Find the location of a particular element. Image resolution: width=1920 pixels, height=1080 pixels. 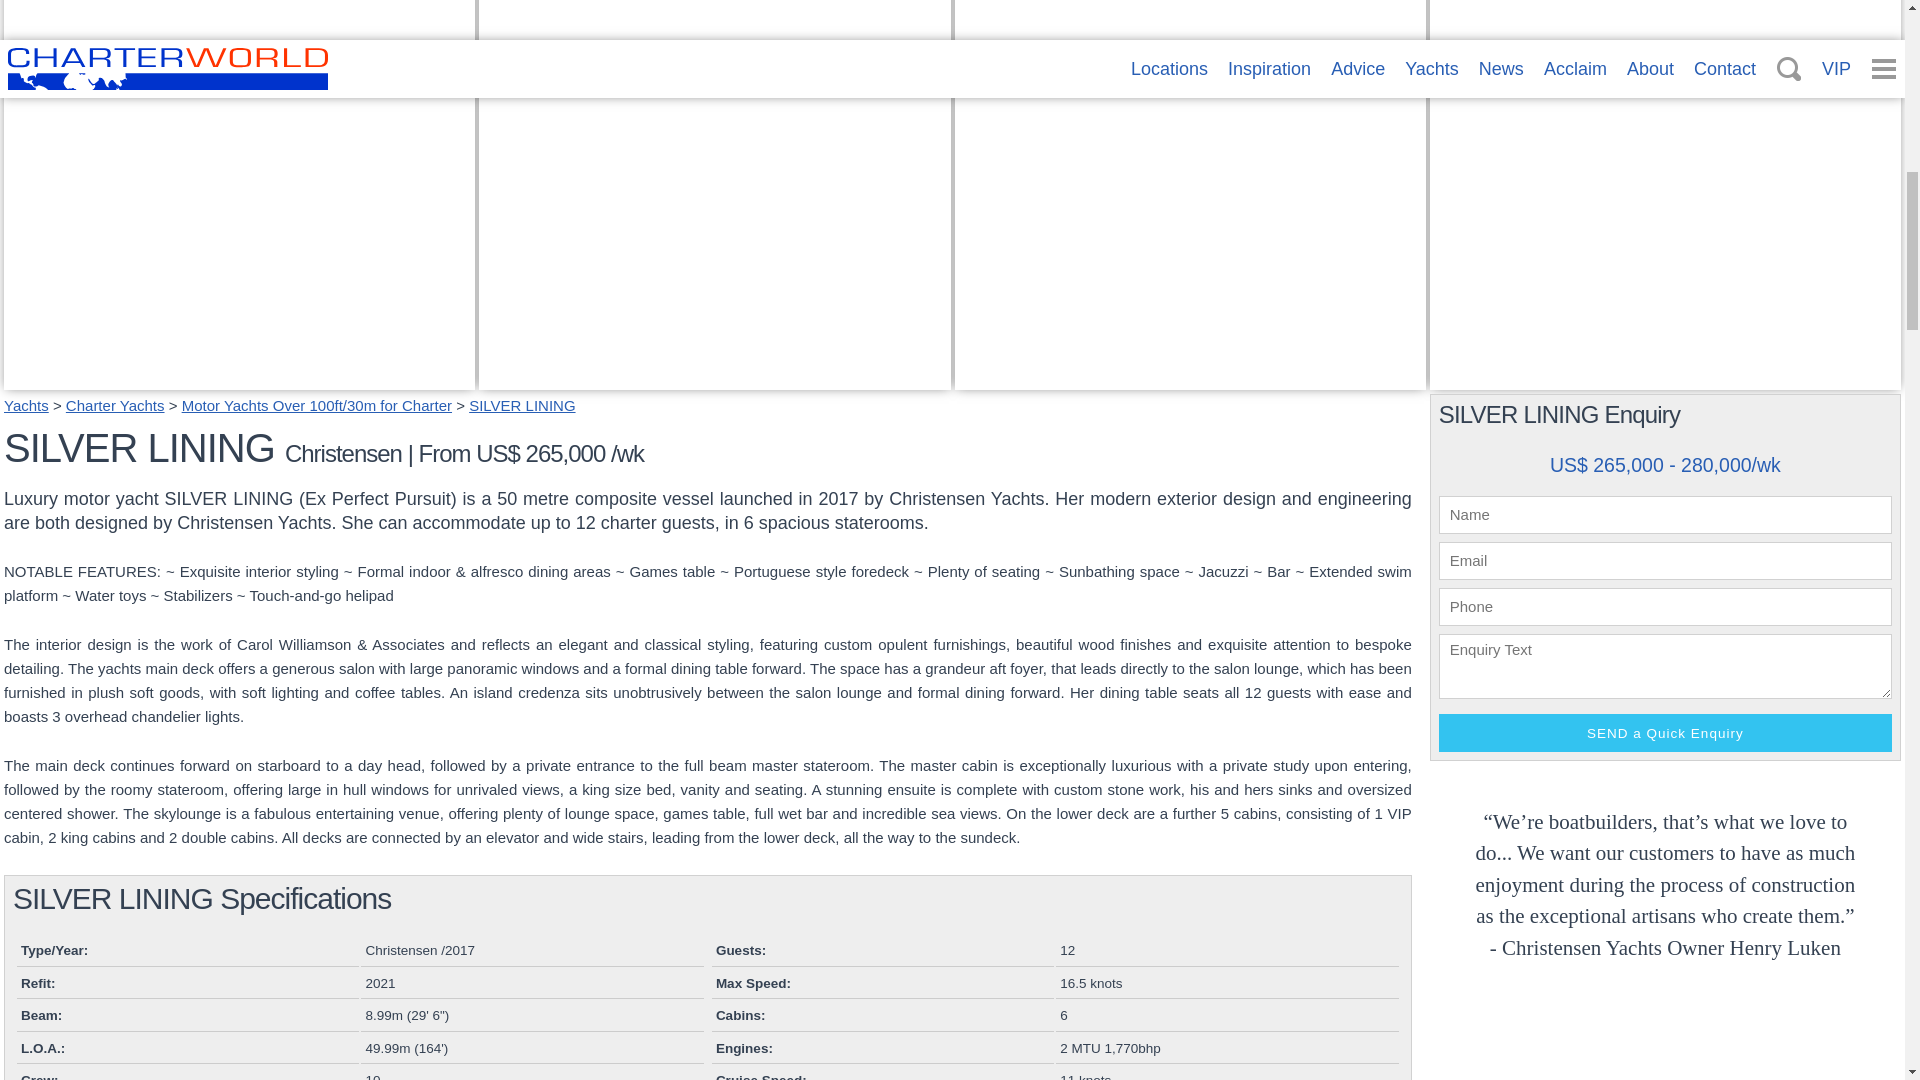

SILVER FOX is located at coordinates (1665, 377).